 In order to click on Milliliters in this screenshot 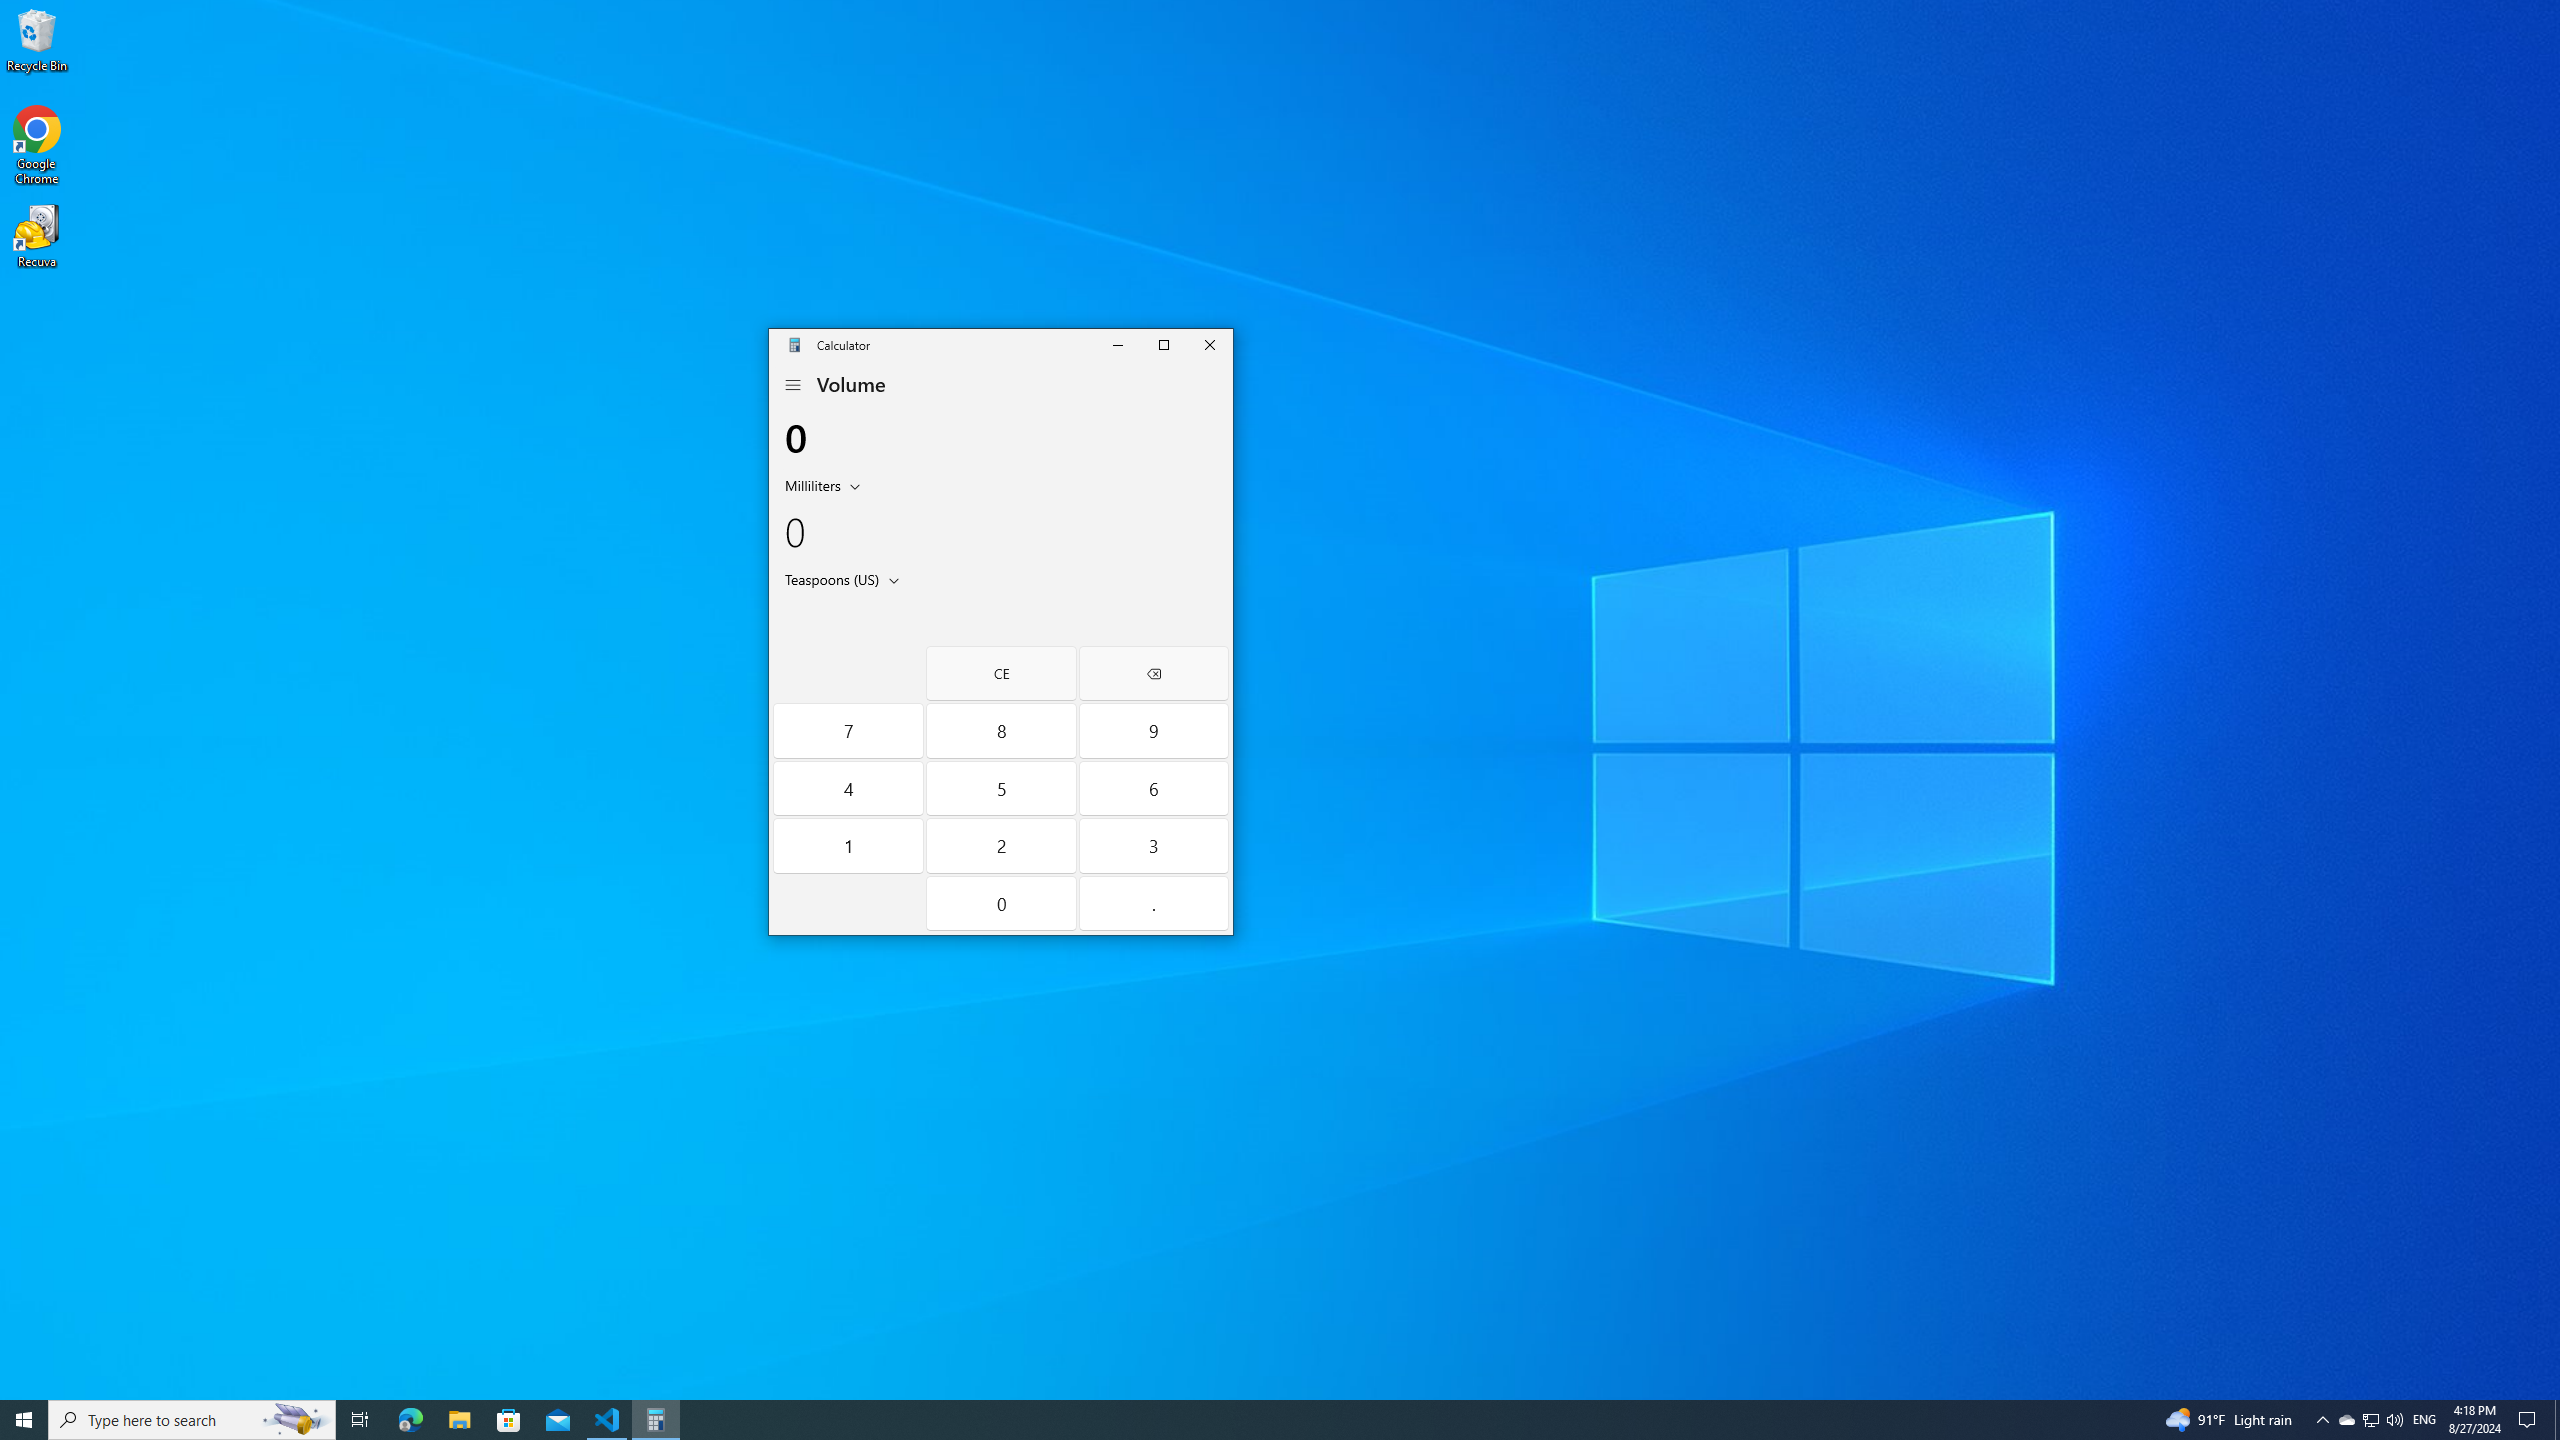, I will do `click(811, 485)`.